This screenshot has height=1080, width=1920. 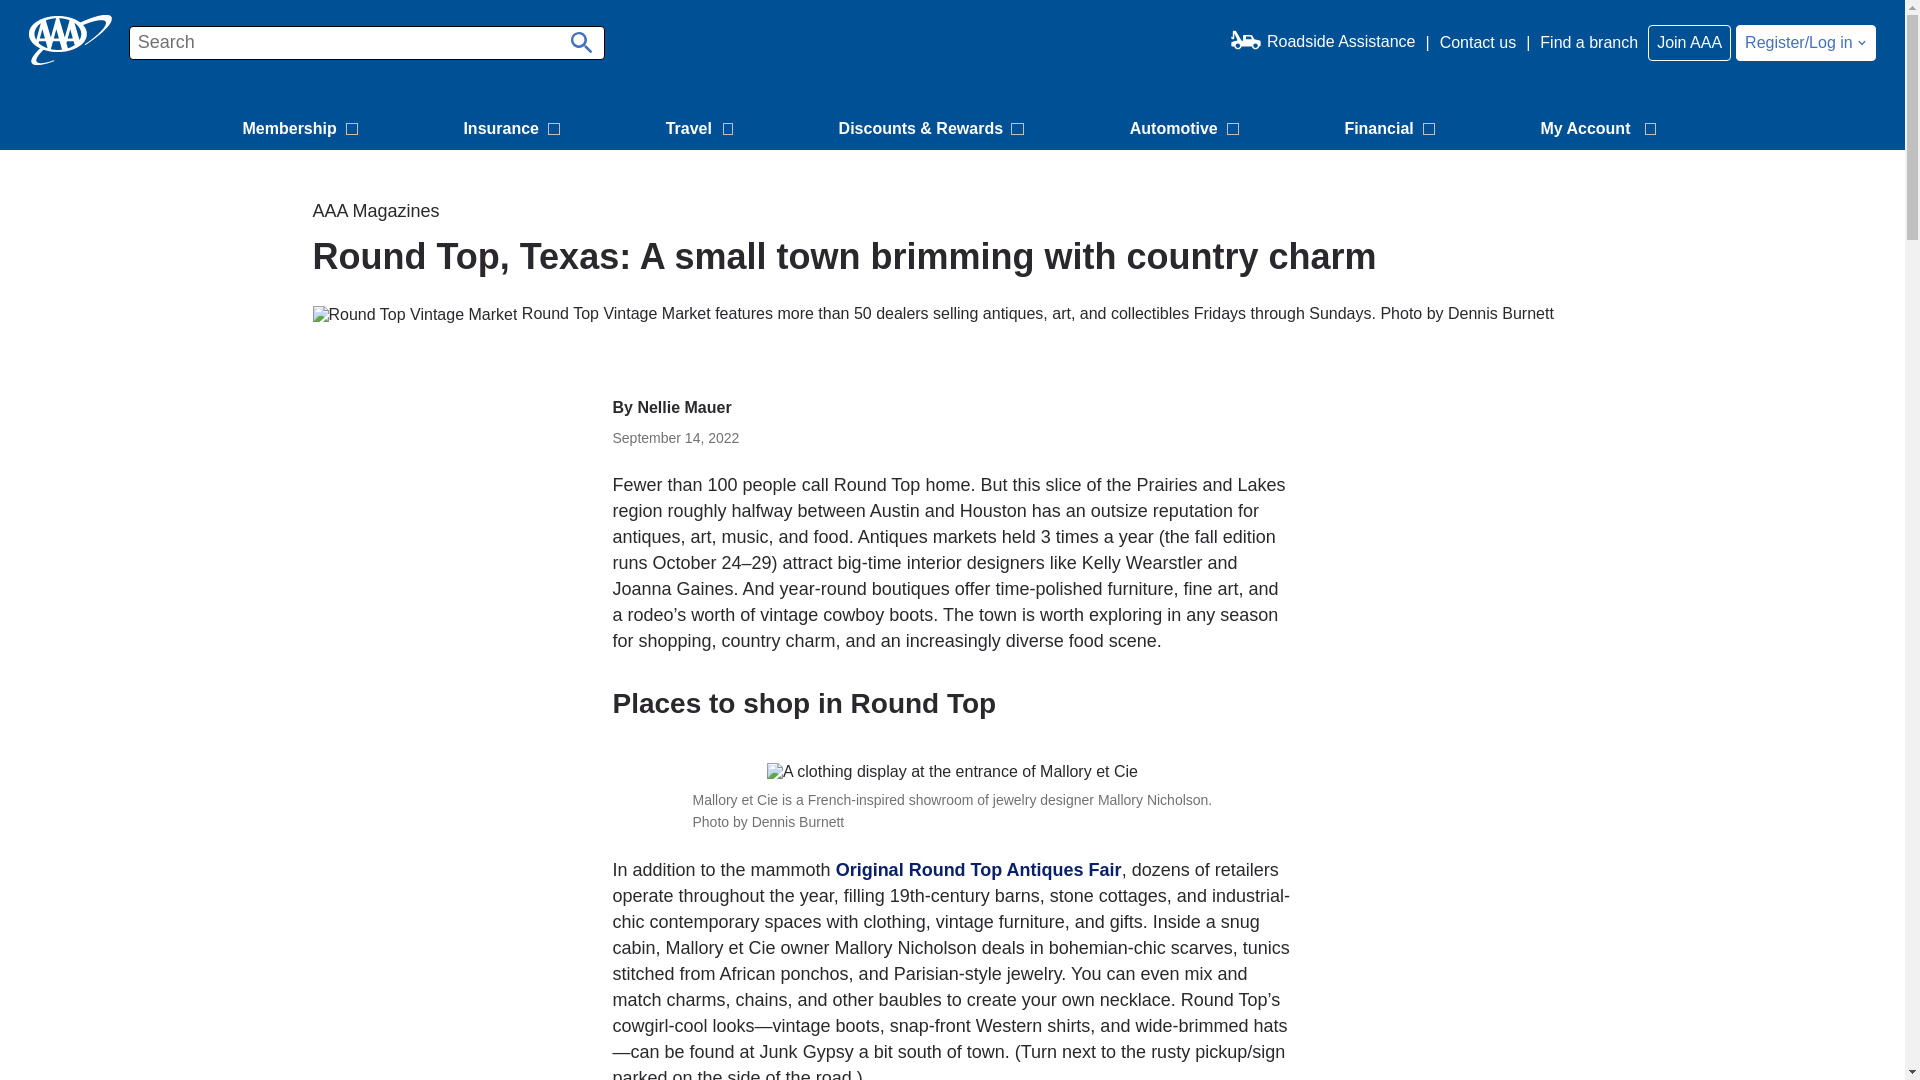 I want to click on Travel, so click(x=702, y=130).